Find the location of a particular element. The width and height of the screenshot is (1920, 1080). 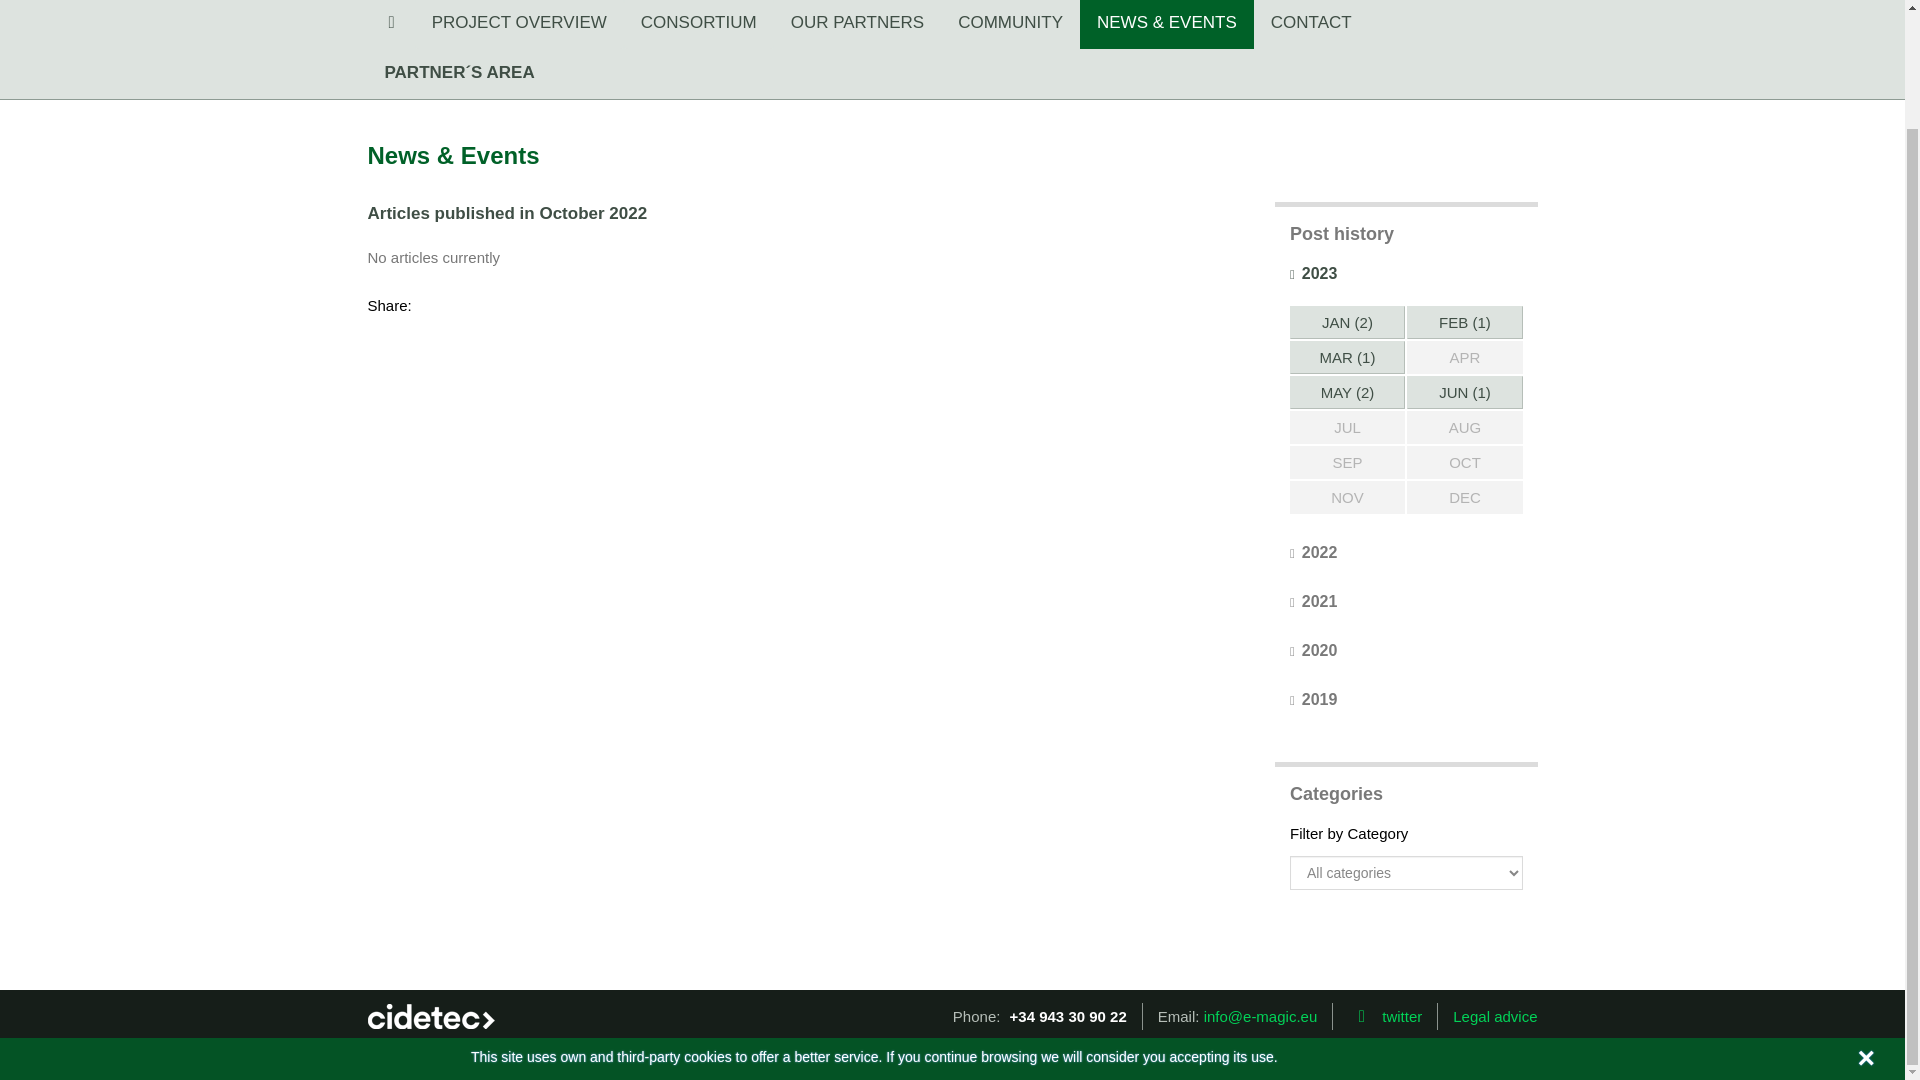

OUR PARTNERS is located at coordinates (858, 24).